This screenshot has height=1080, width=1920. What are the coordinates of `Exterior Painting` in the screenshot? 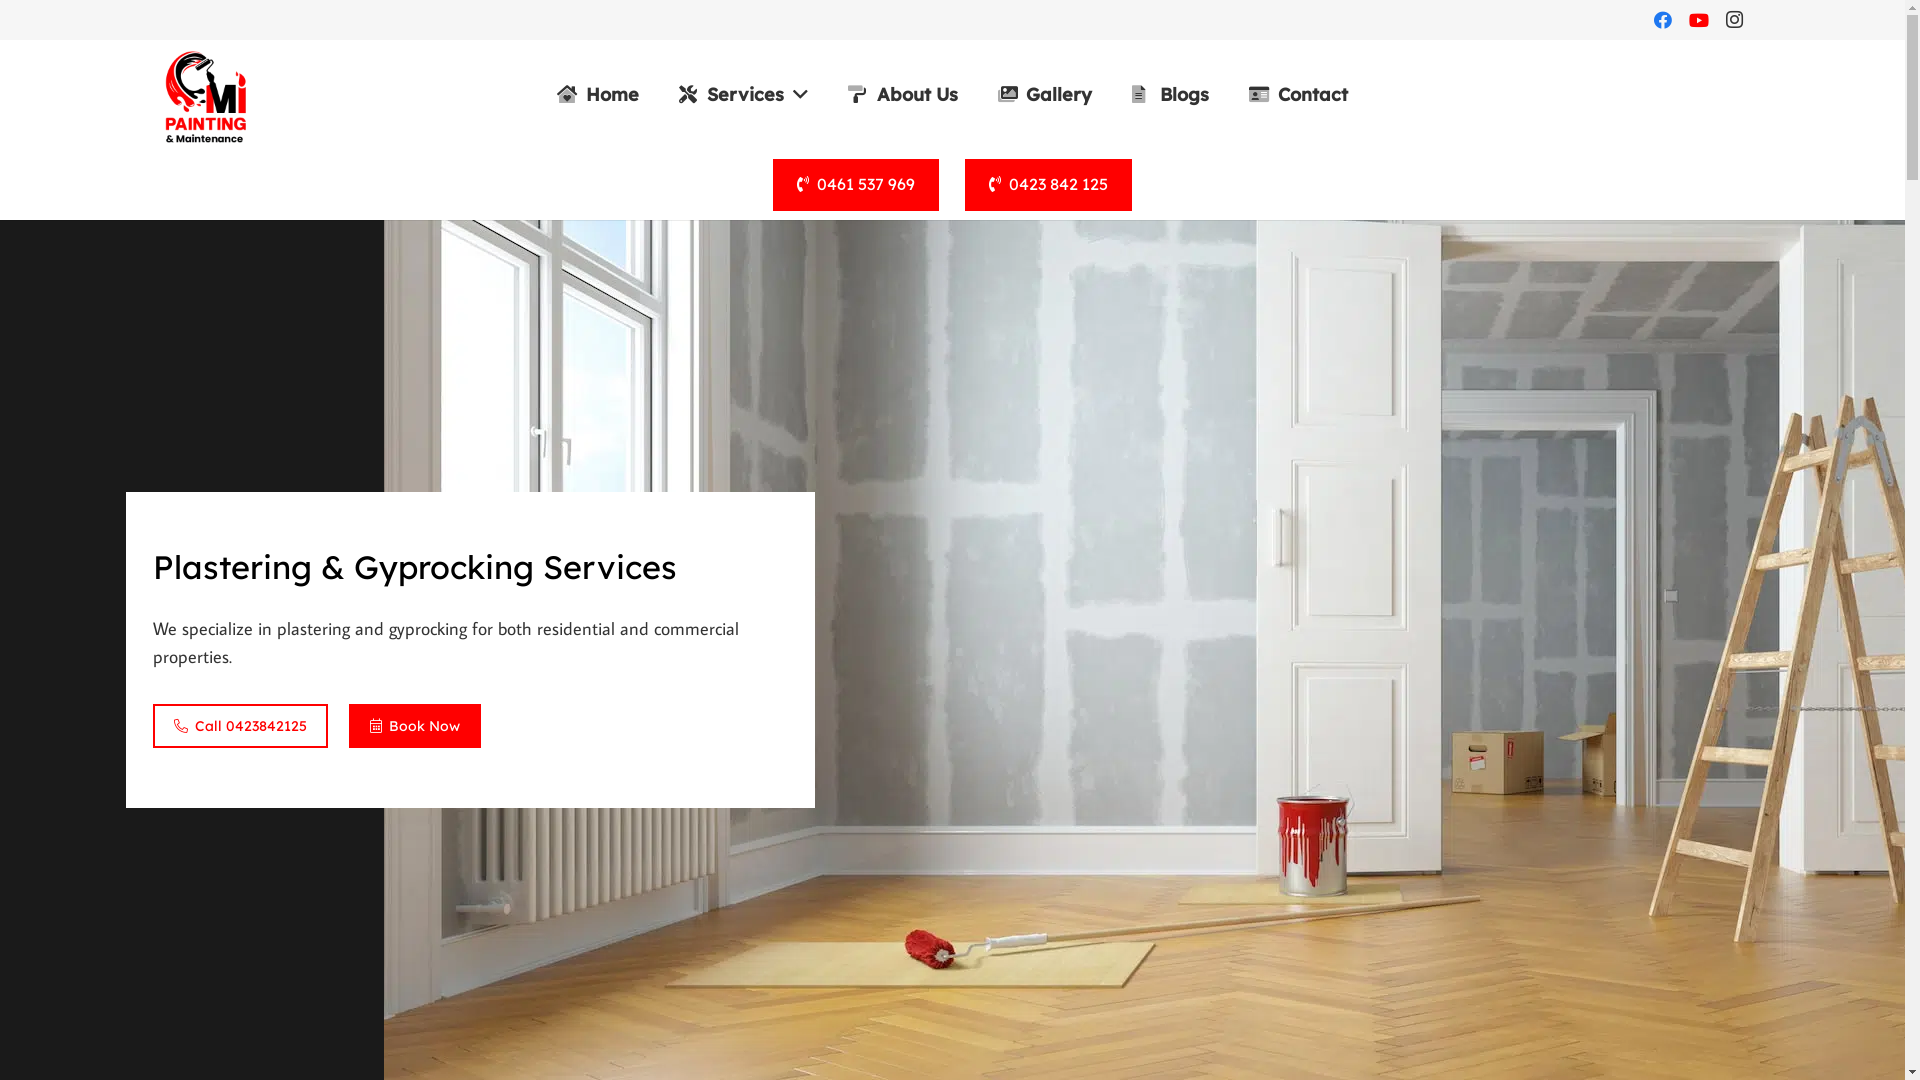 It's located at (214, 188).